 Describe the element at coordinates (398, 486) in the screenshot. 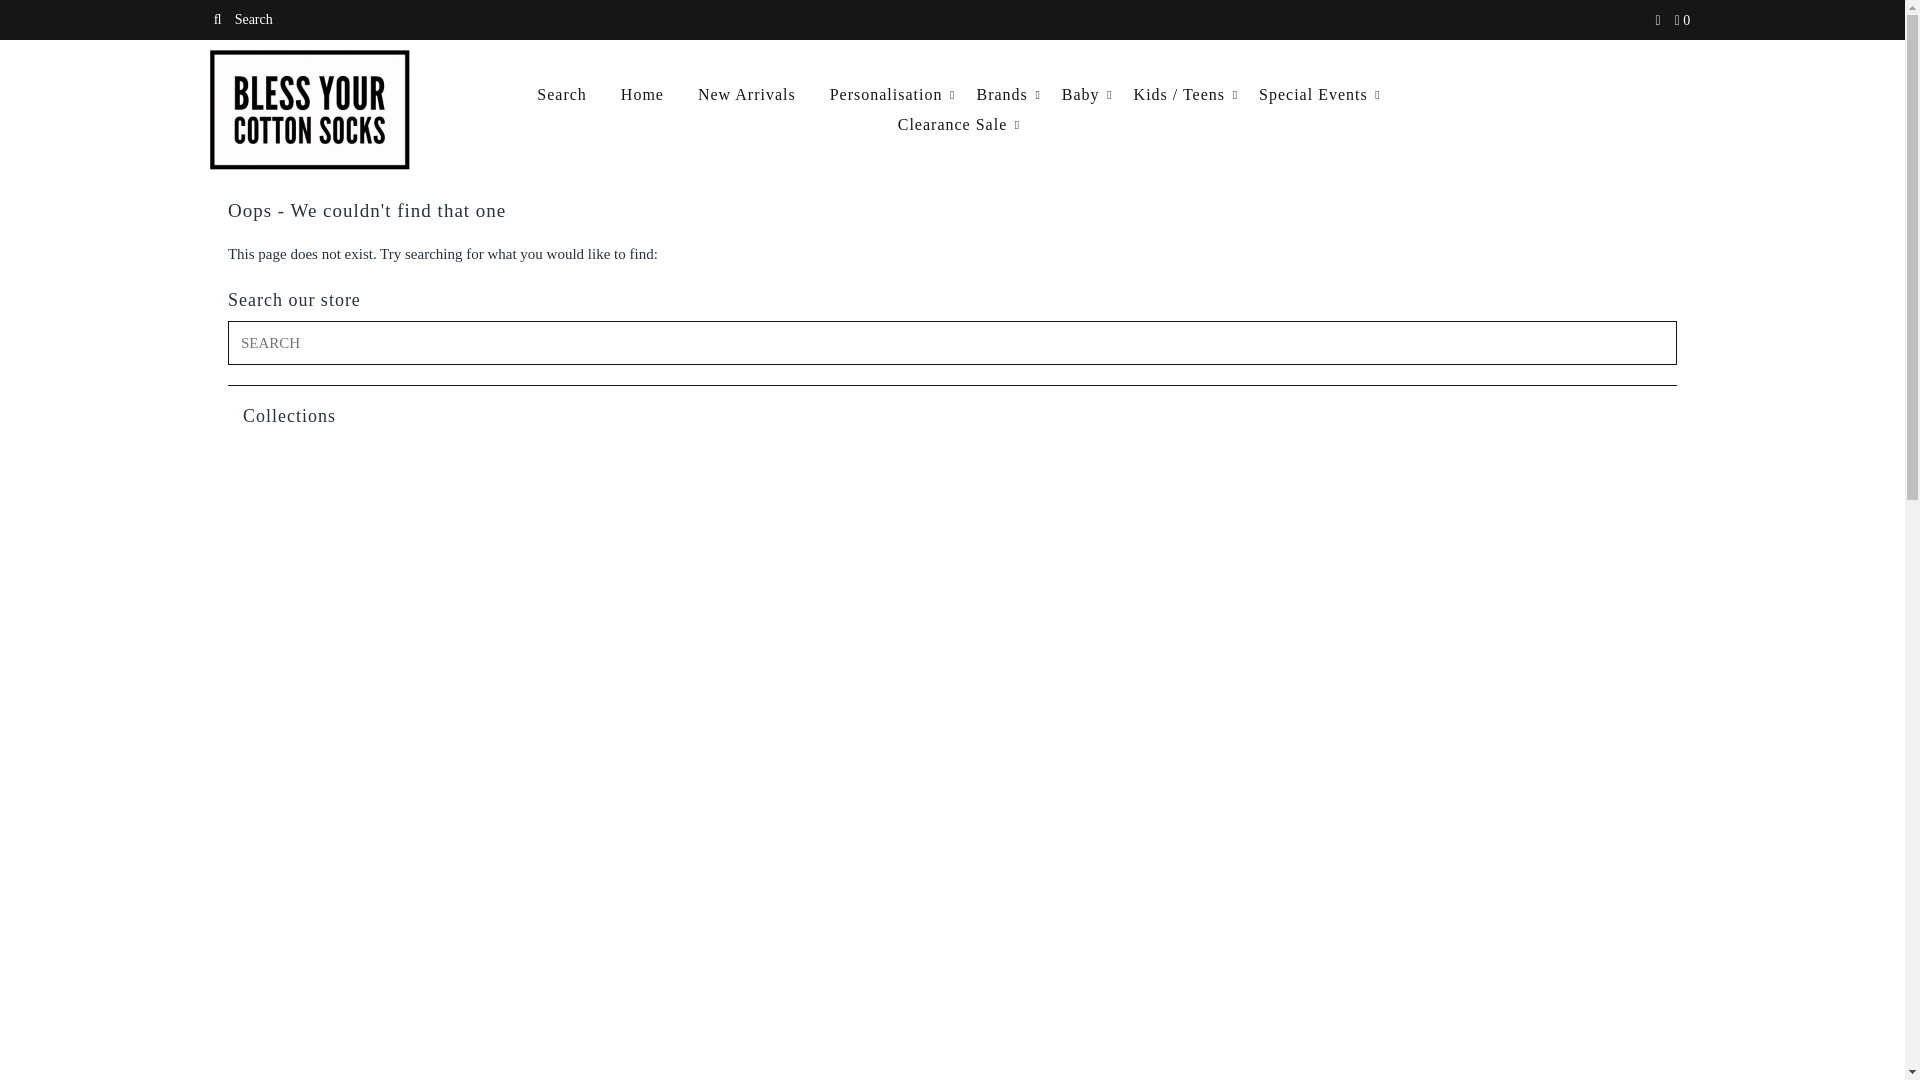

I see `Baby Hair` at that location.